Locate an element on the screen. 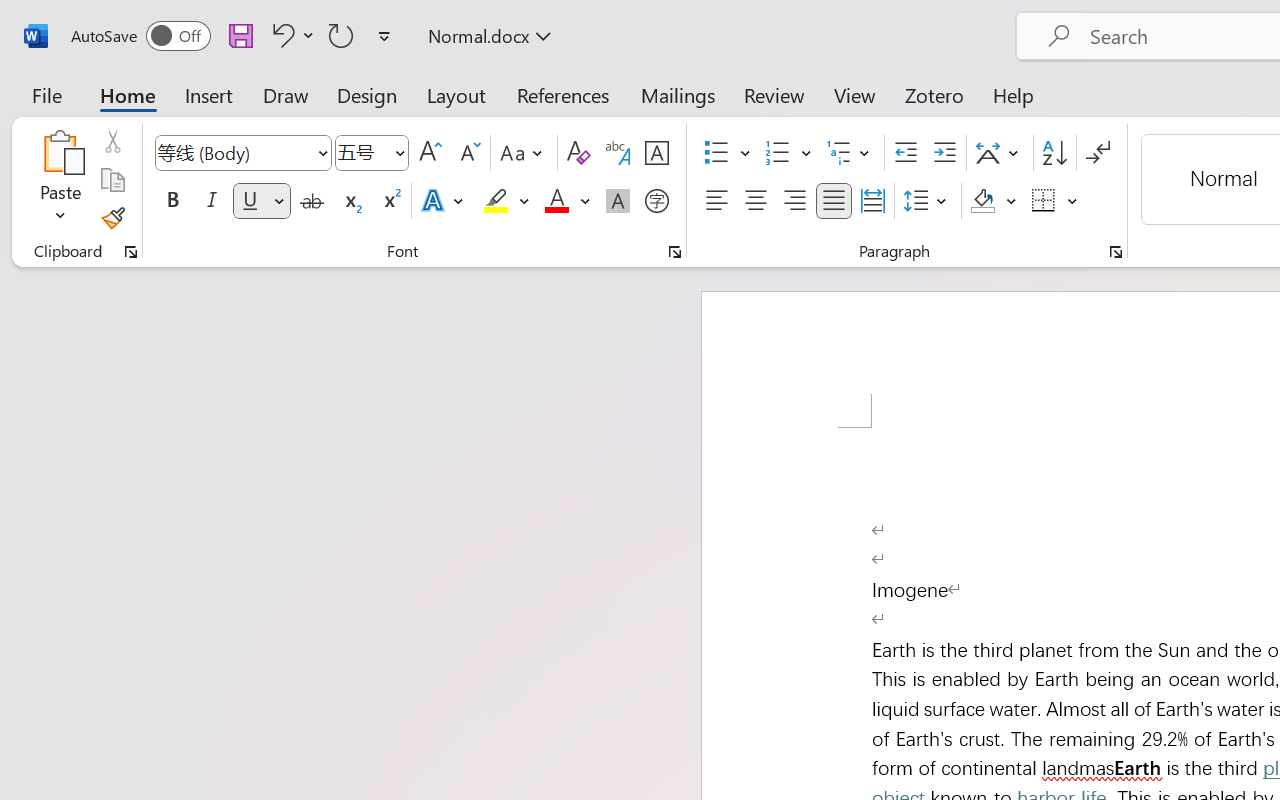 The height and width of the screenshot is (800, 1280). Help is located at coordinates (1014, 94).